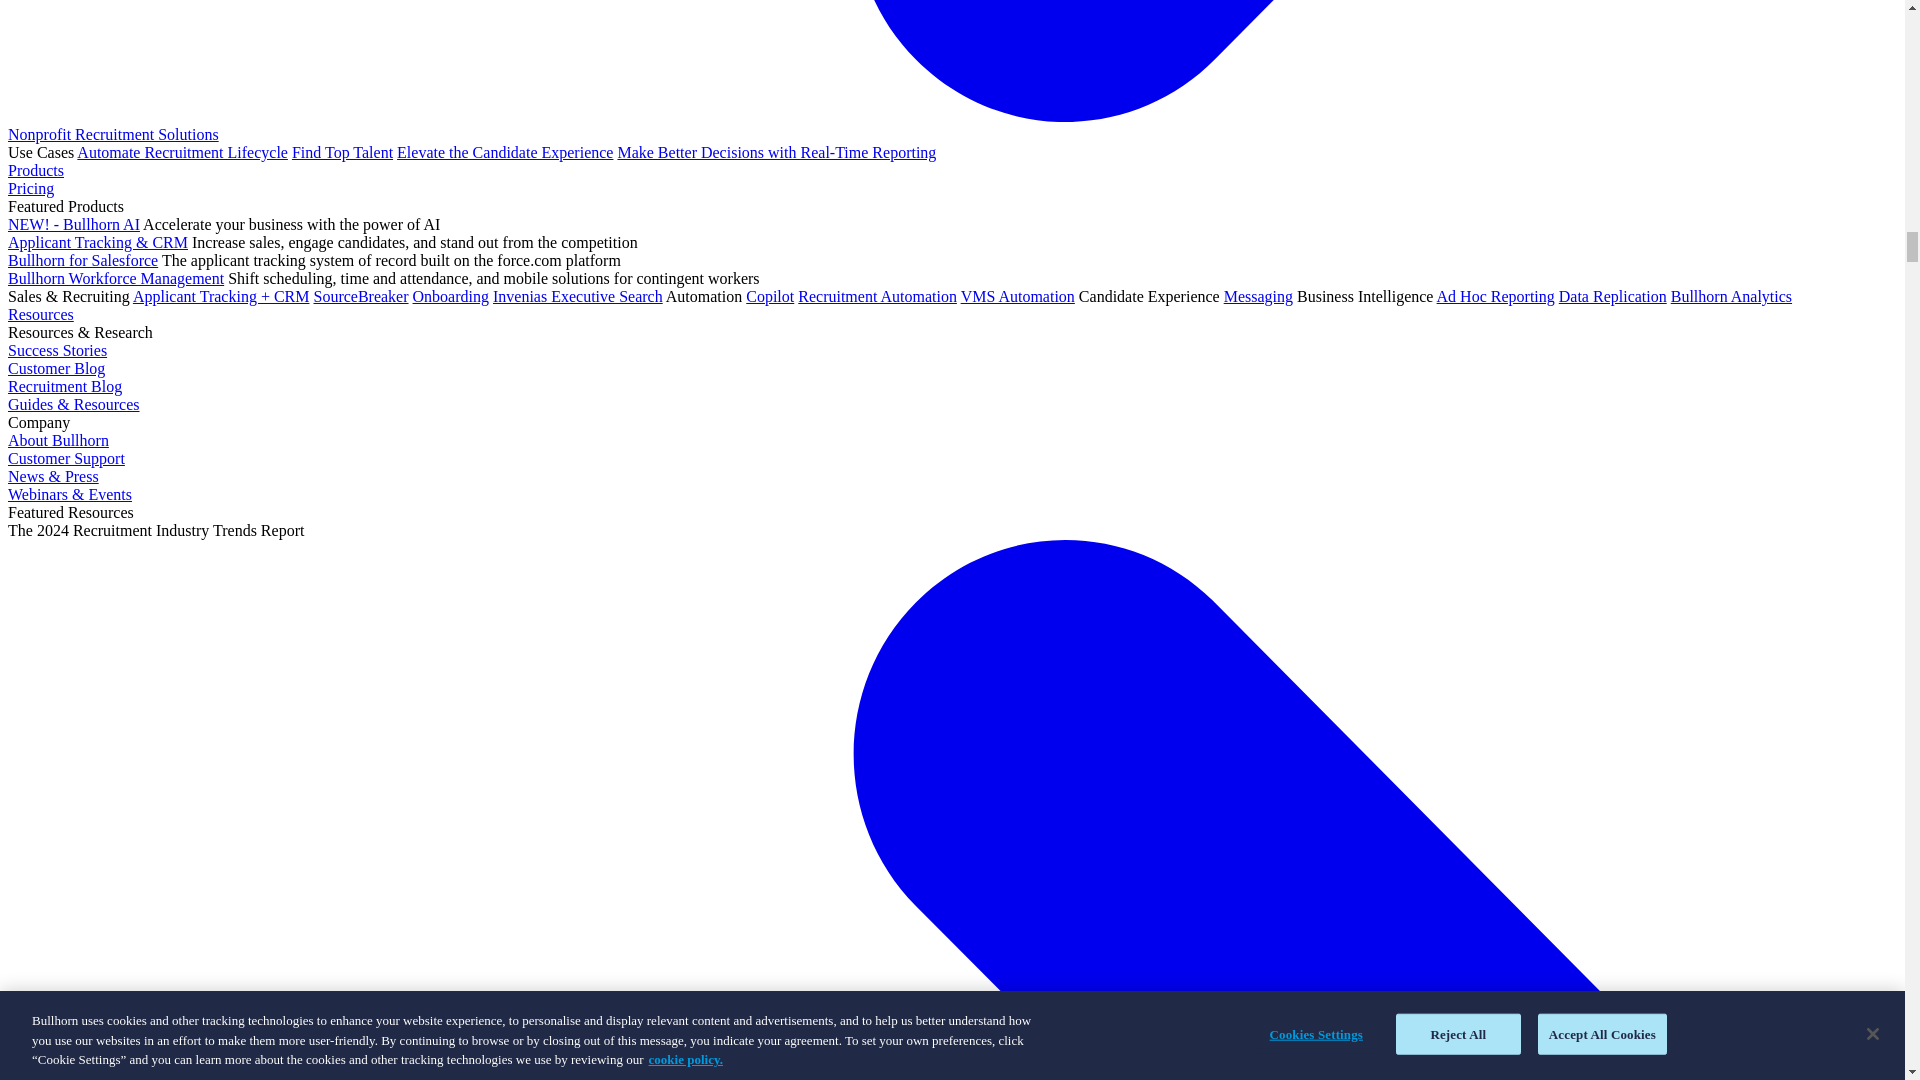  Describe the element at coordinates (504, 152) in the screenshot. I see `Elevate the Candidate Experience` at that location.